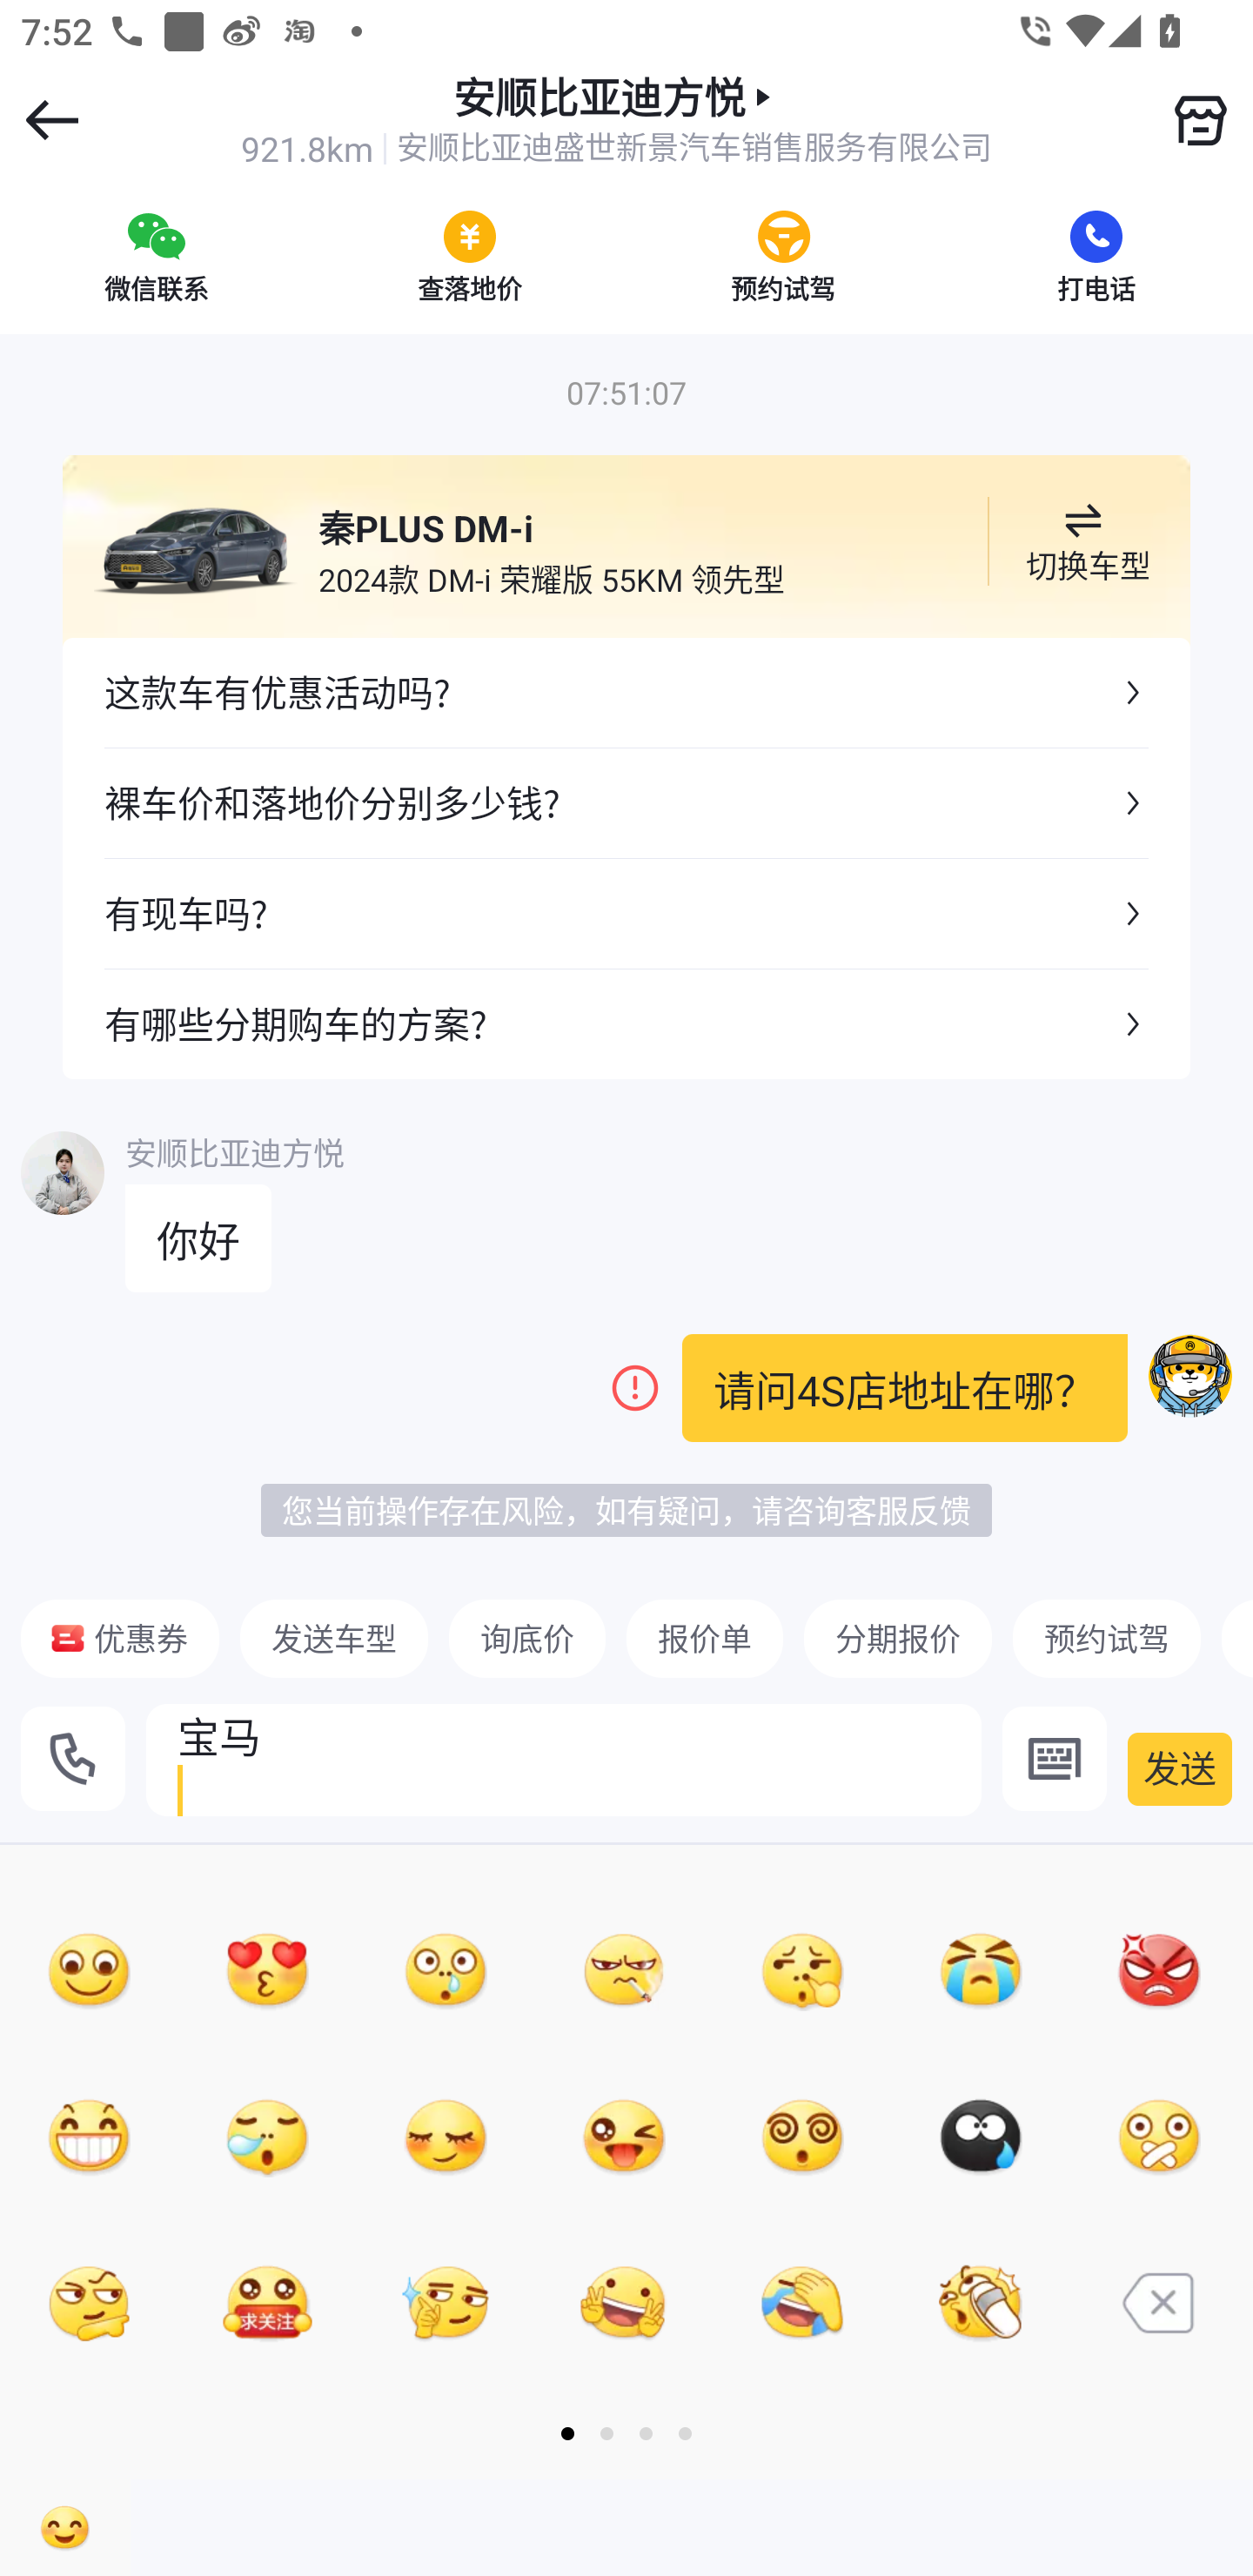 This screenshot has height=2576, width=1253. Describe the element at coordinates (1096, 256) in the screenshot. I see `打电话` at that location.